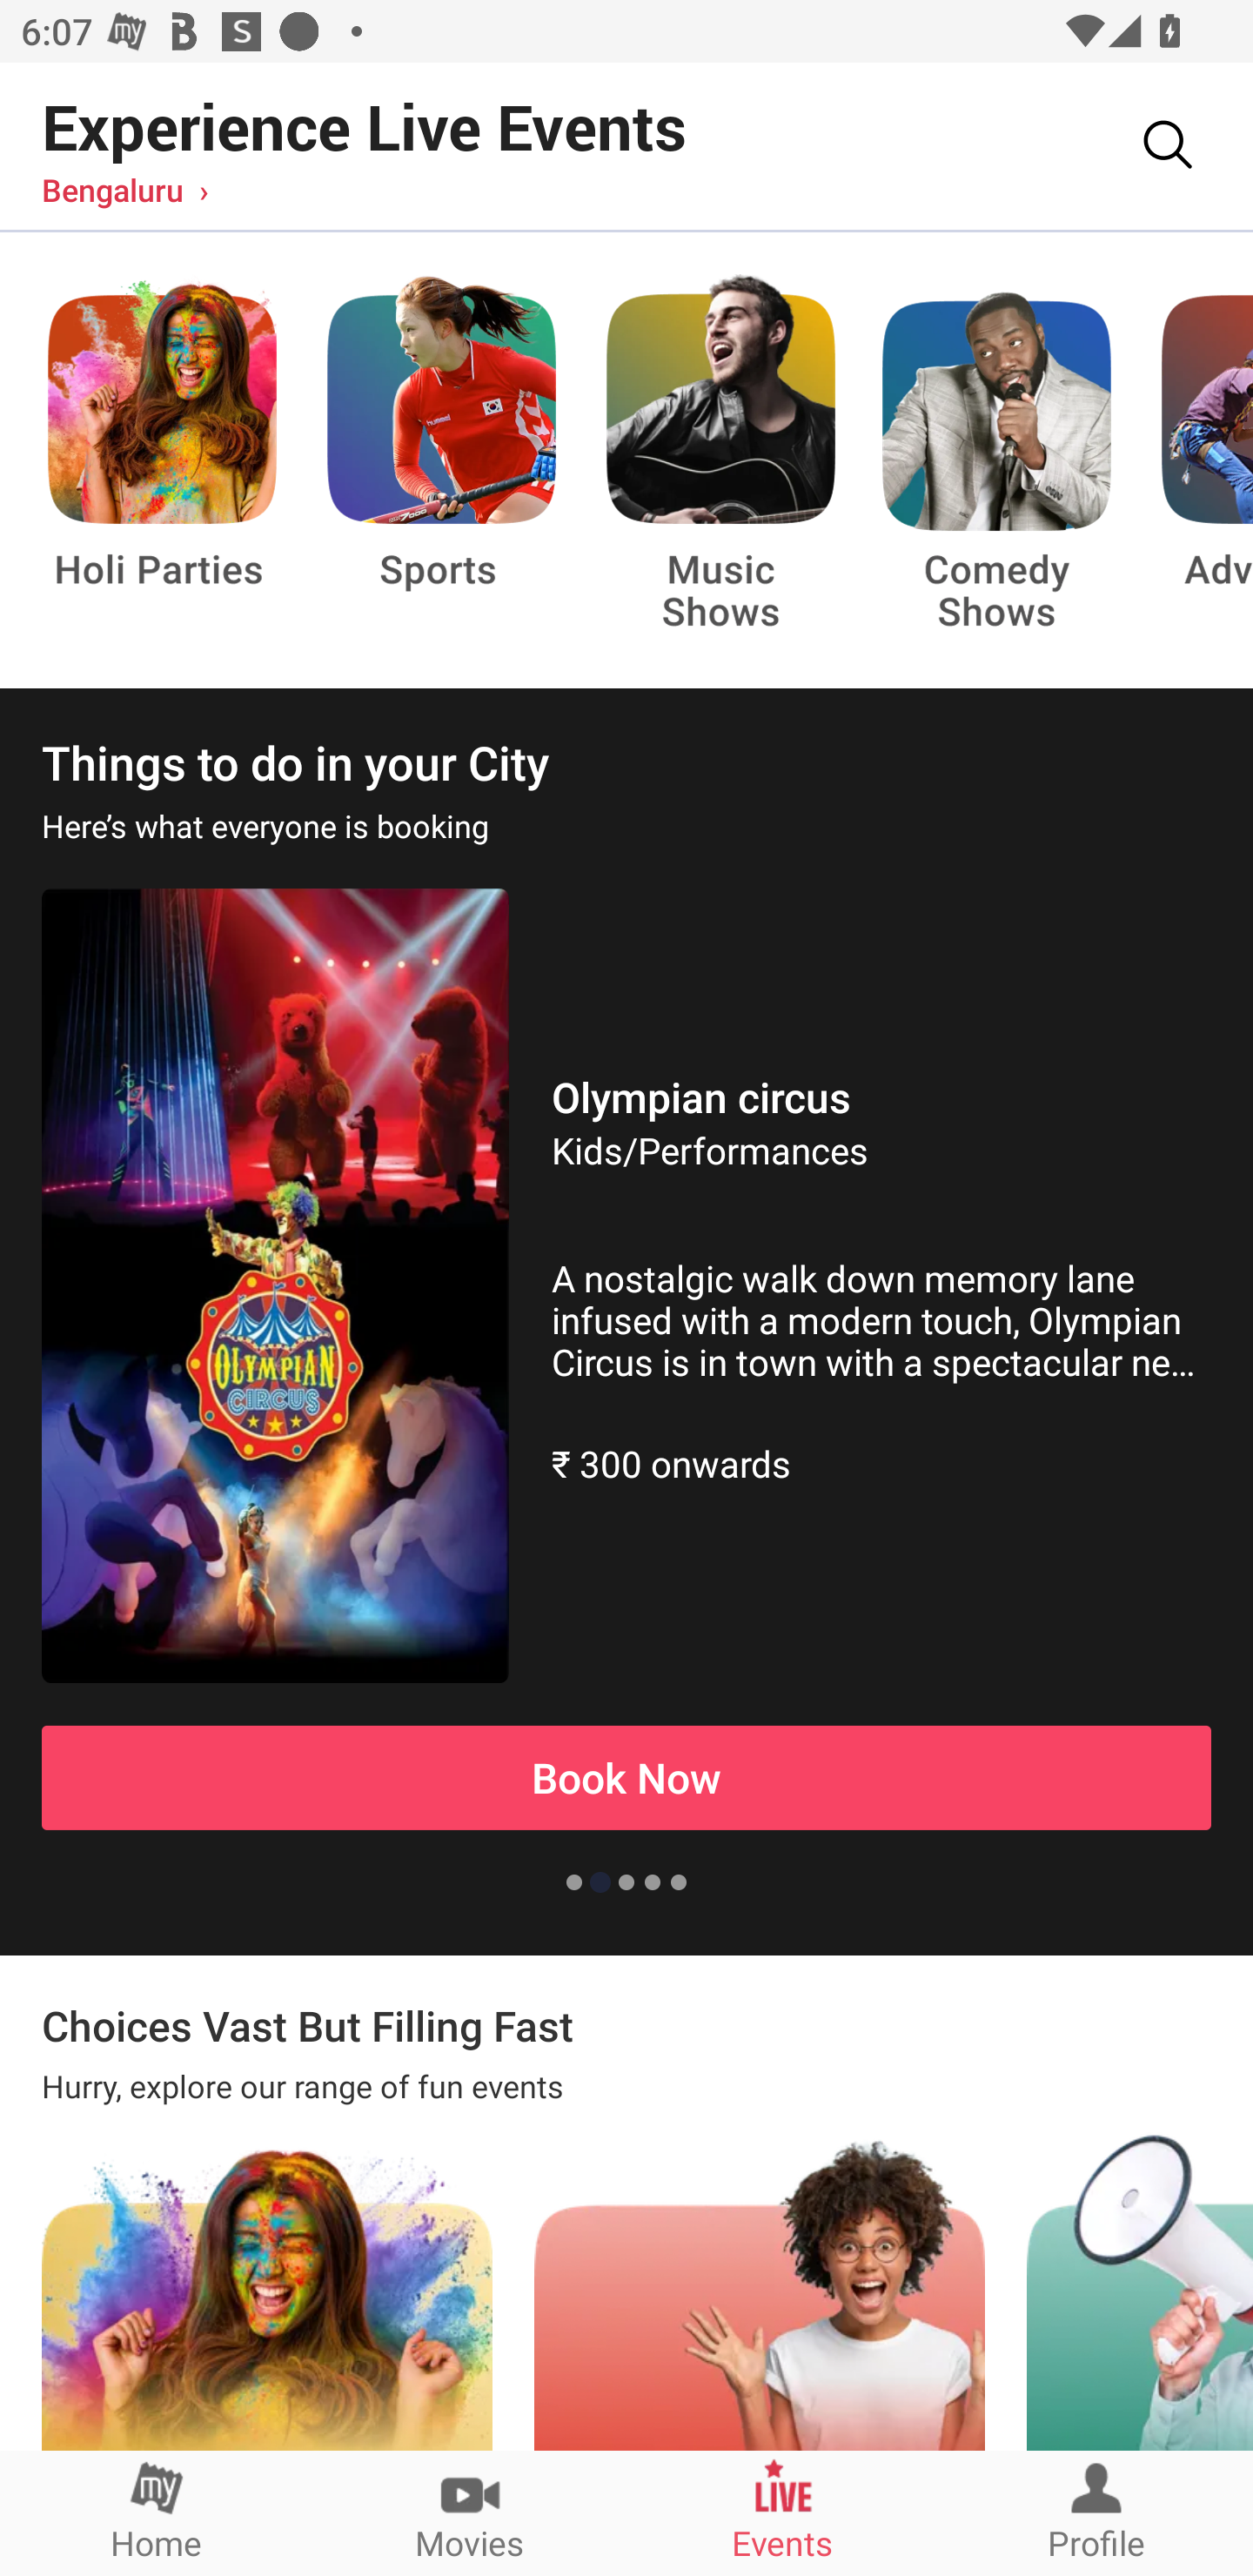 This screenshot has height=2576, width=1253. What do you see at coordinates (125, 189) in the screenshot?
I see `Bengaluru  ›` at bounding box center [125, 189].